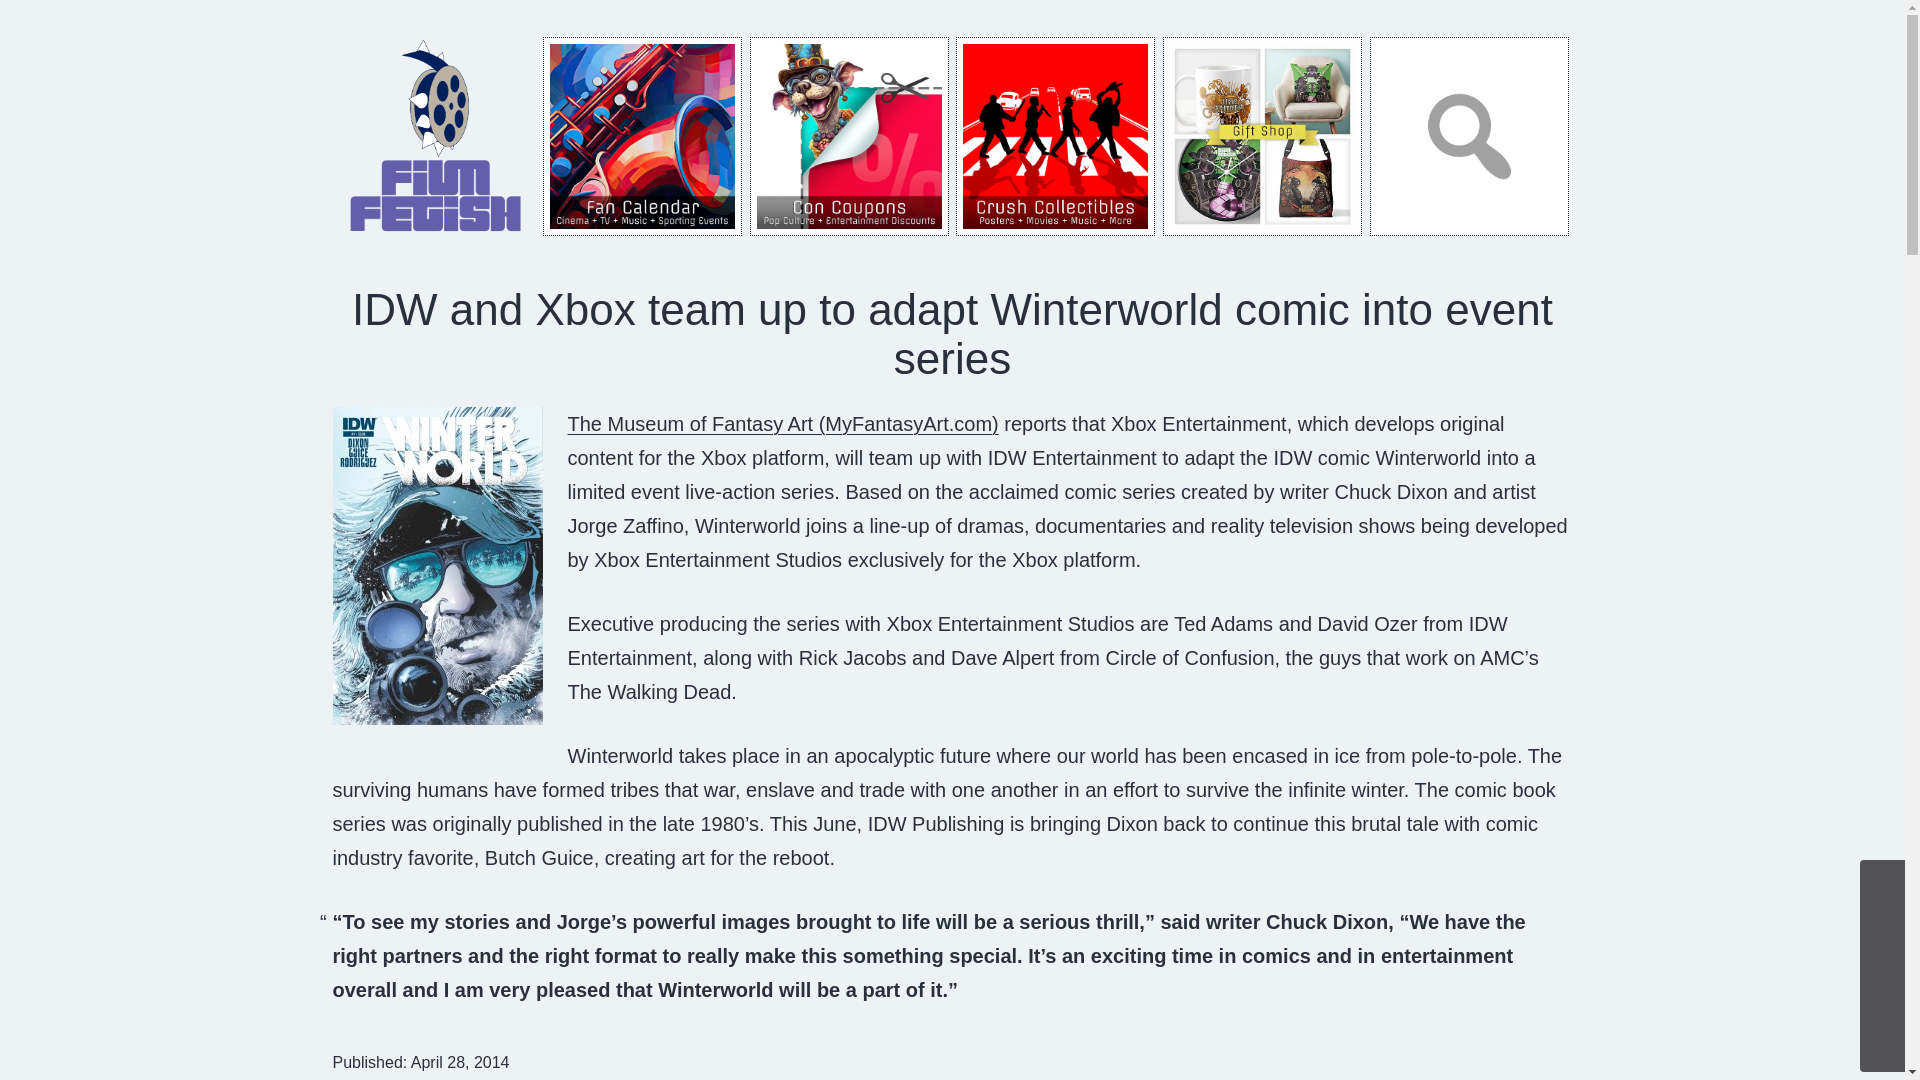 Image resolution: width=1920 pixels, height=1080 pixels. Describe the element at coordinates (436, 136) in the screenshot. I see `Film Fetish Home` at that location.